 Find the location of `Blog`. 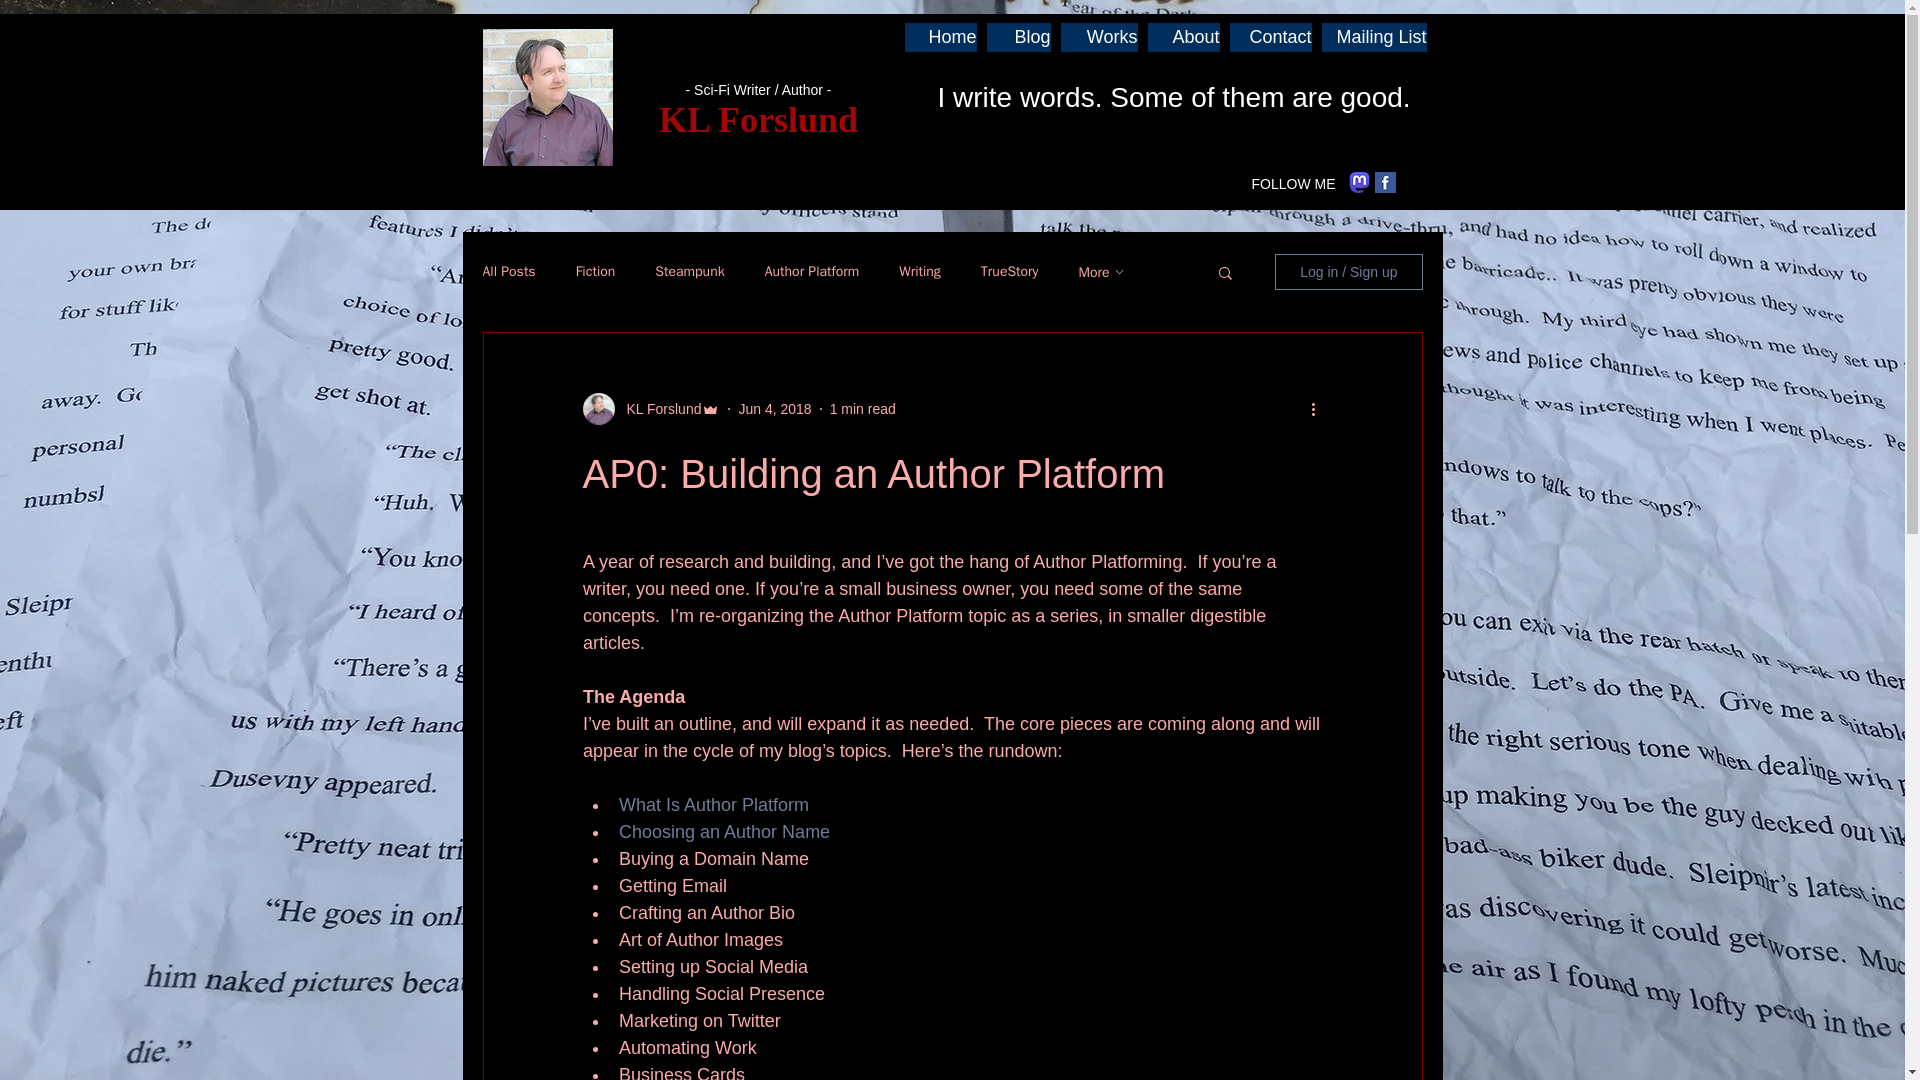

Blog is located at coordinates (1018, 36).